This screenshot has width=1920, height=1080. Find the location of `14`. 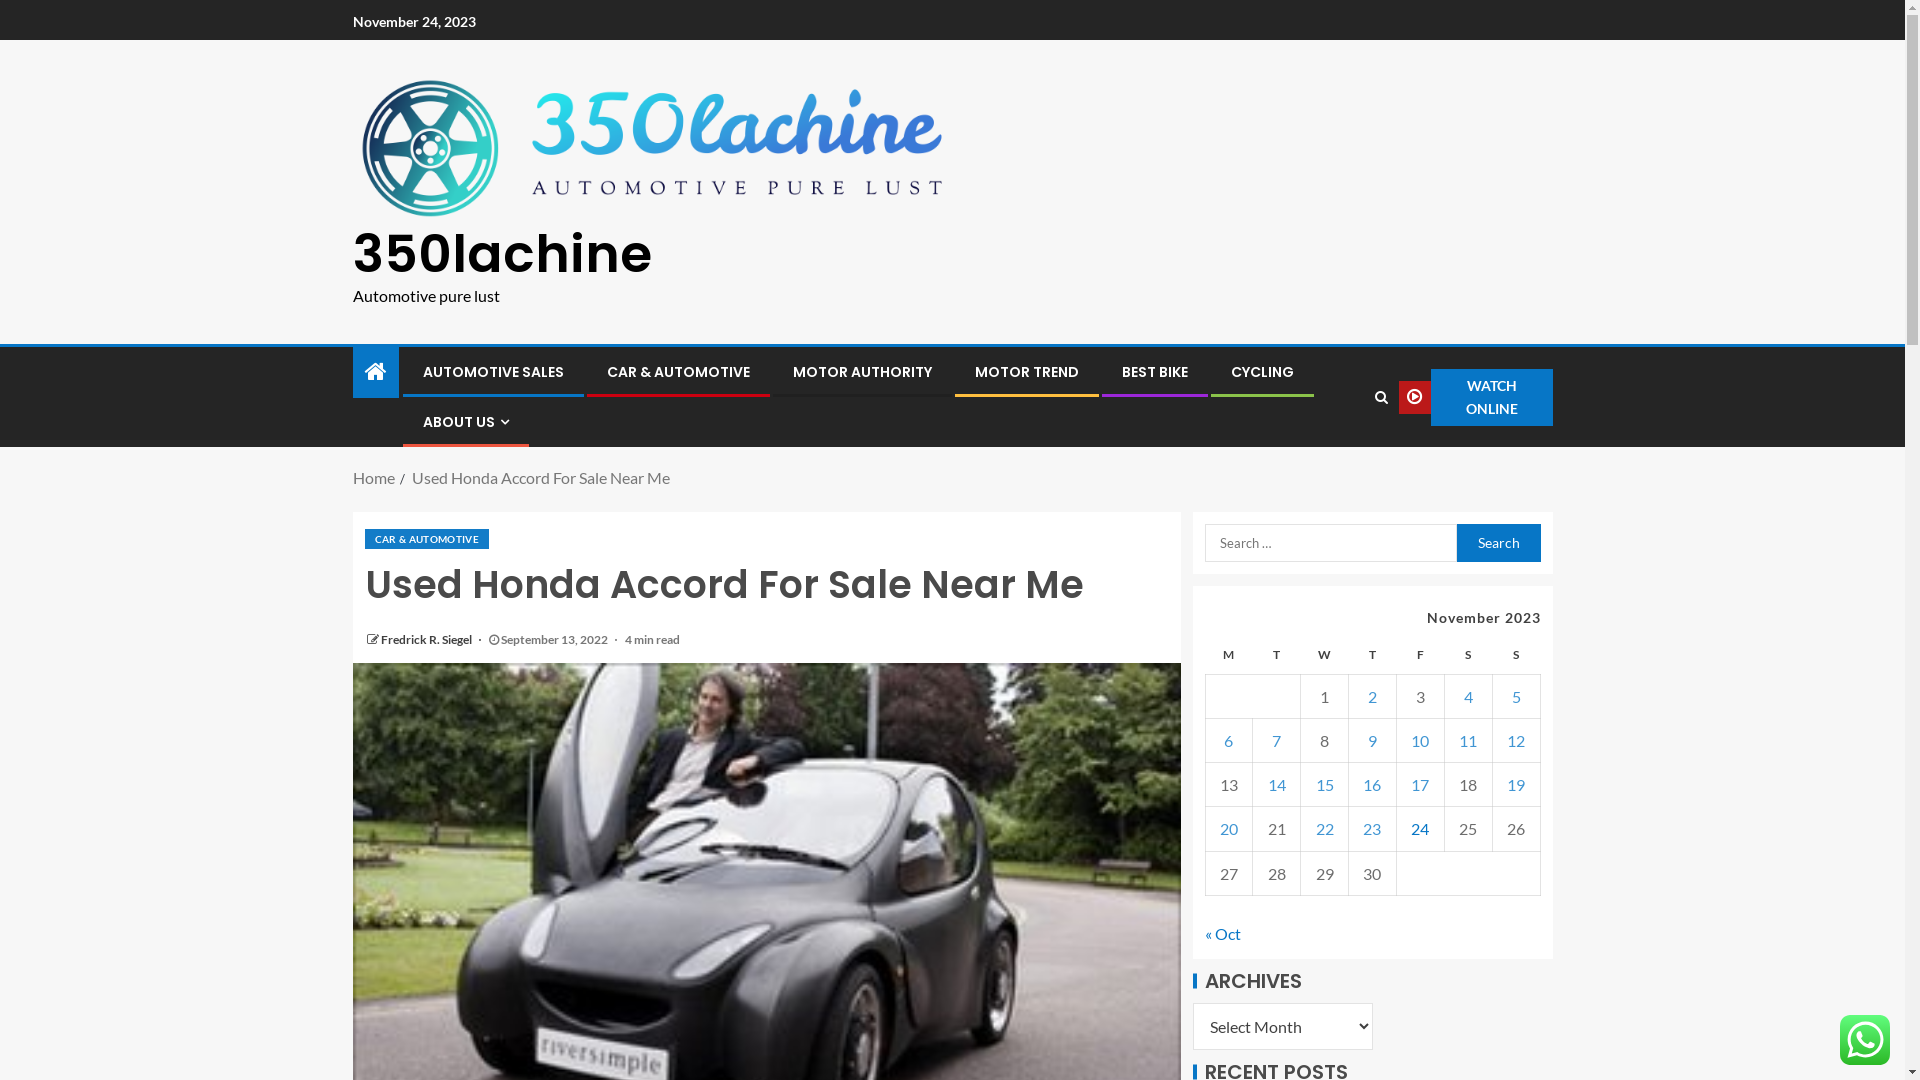

14 is located at coordinates (1277, 784).